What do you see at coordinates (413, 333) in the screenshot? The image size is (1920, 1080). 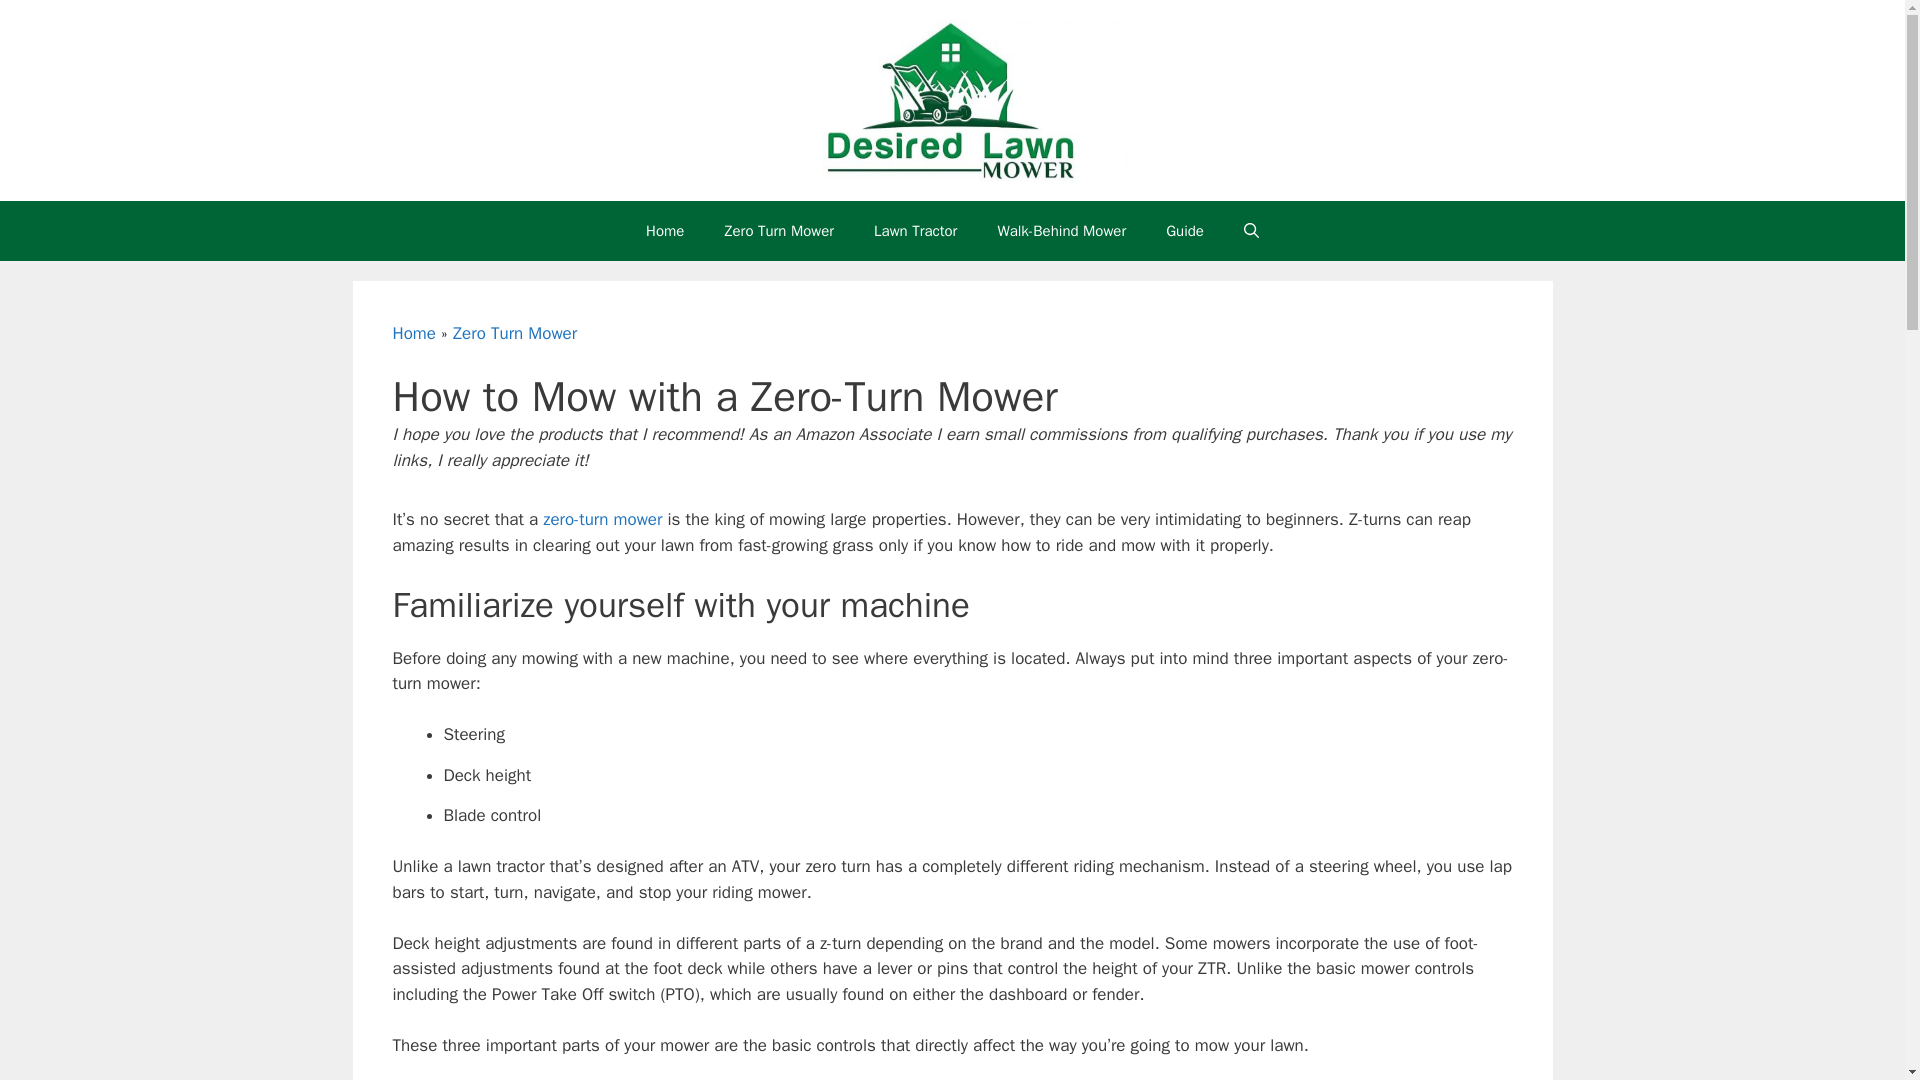 I see `Home` at bounding box center [413, 333].